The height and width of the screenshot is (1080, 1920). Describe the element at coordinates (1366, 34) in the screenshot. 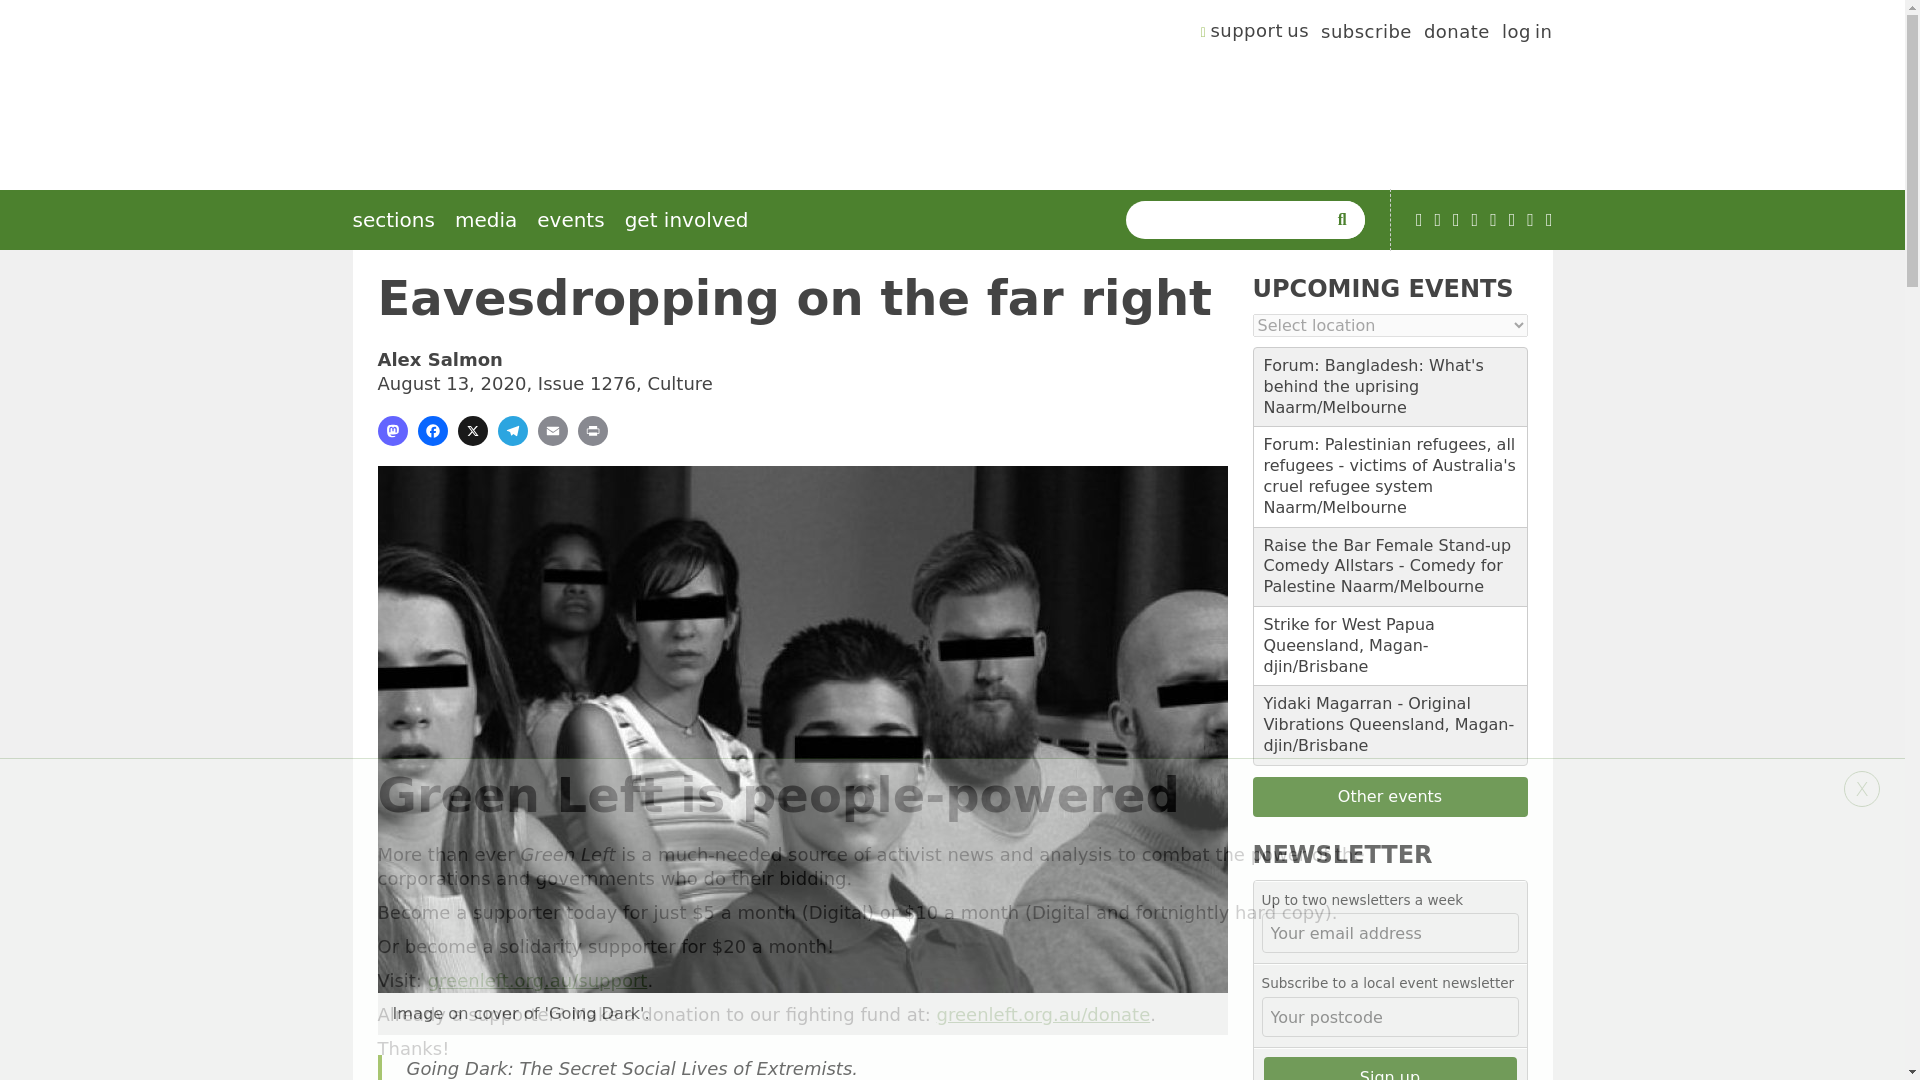

I see `subscribe` at that location.